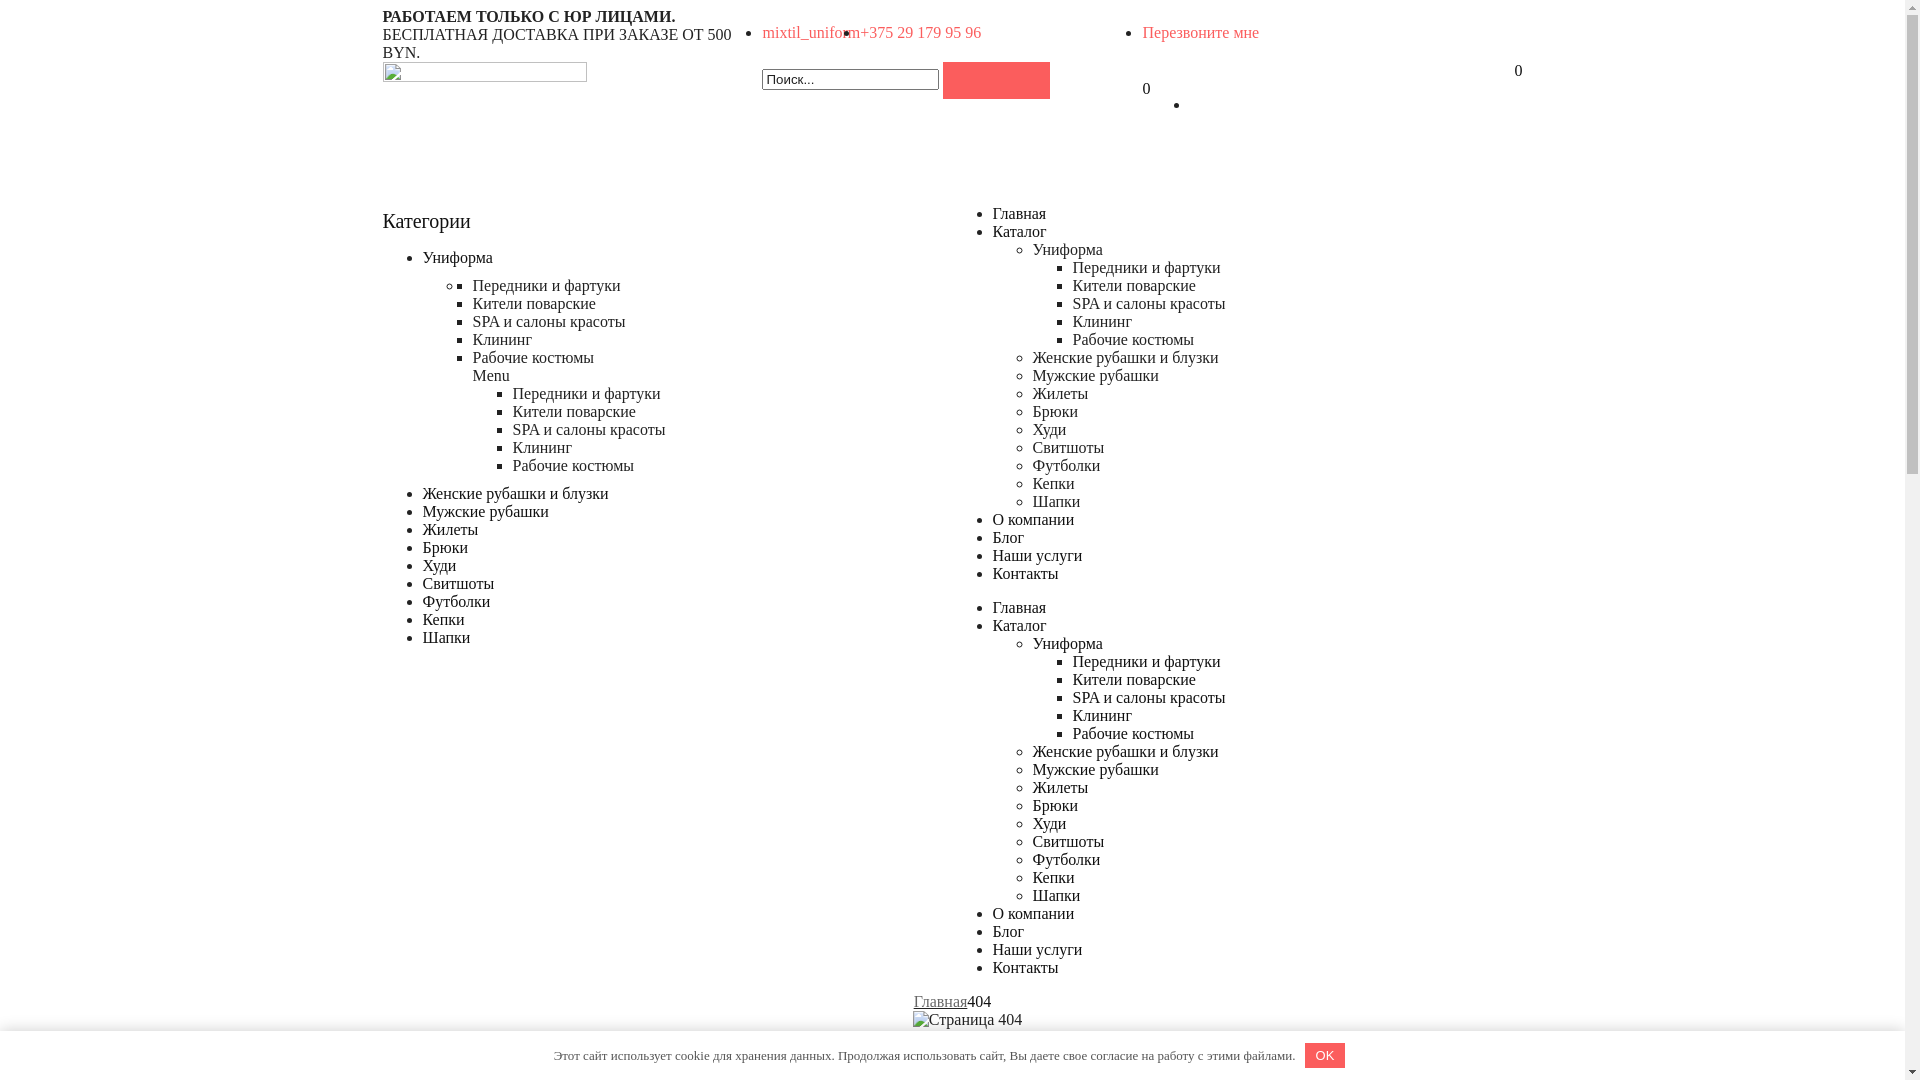 This screenshot has width=1920, height=1080. What do you see at coordinates (811, 32) in the screenshot?
I see `mixtil_uniform` at bounding box center [811, 32].